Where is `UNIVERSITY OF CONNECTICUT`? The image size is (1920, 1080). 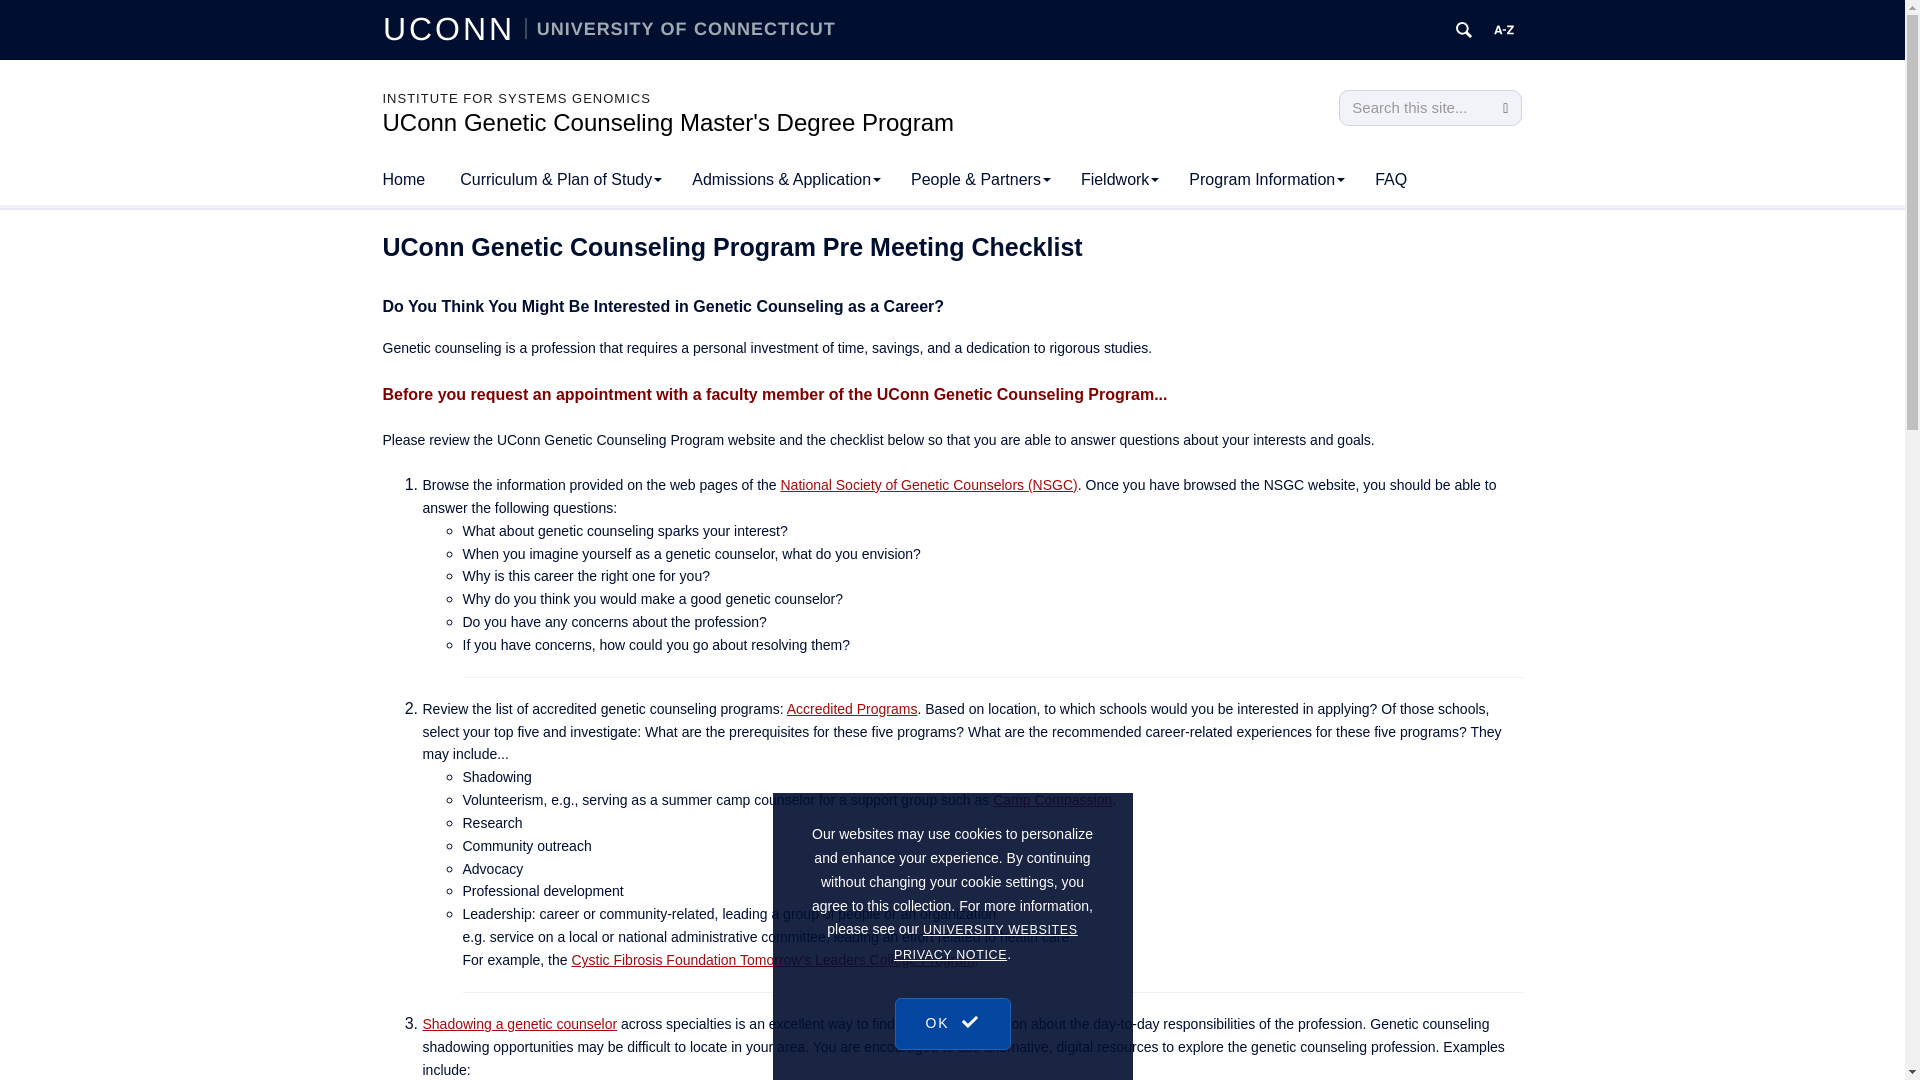 UNIVERSITY OF CONNECTICUT is located at coordinates (680, 28).